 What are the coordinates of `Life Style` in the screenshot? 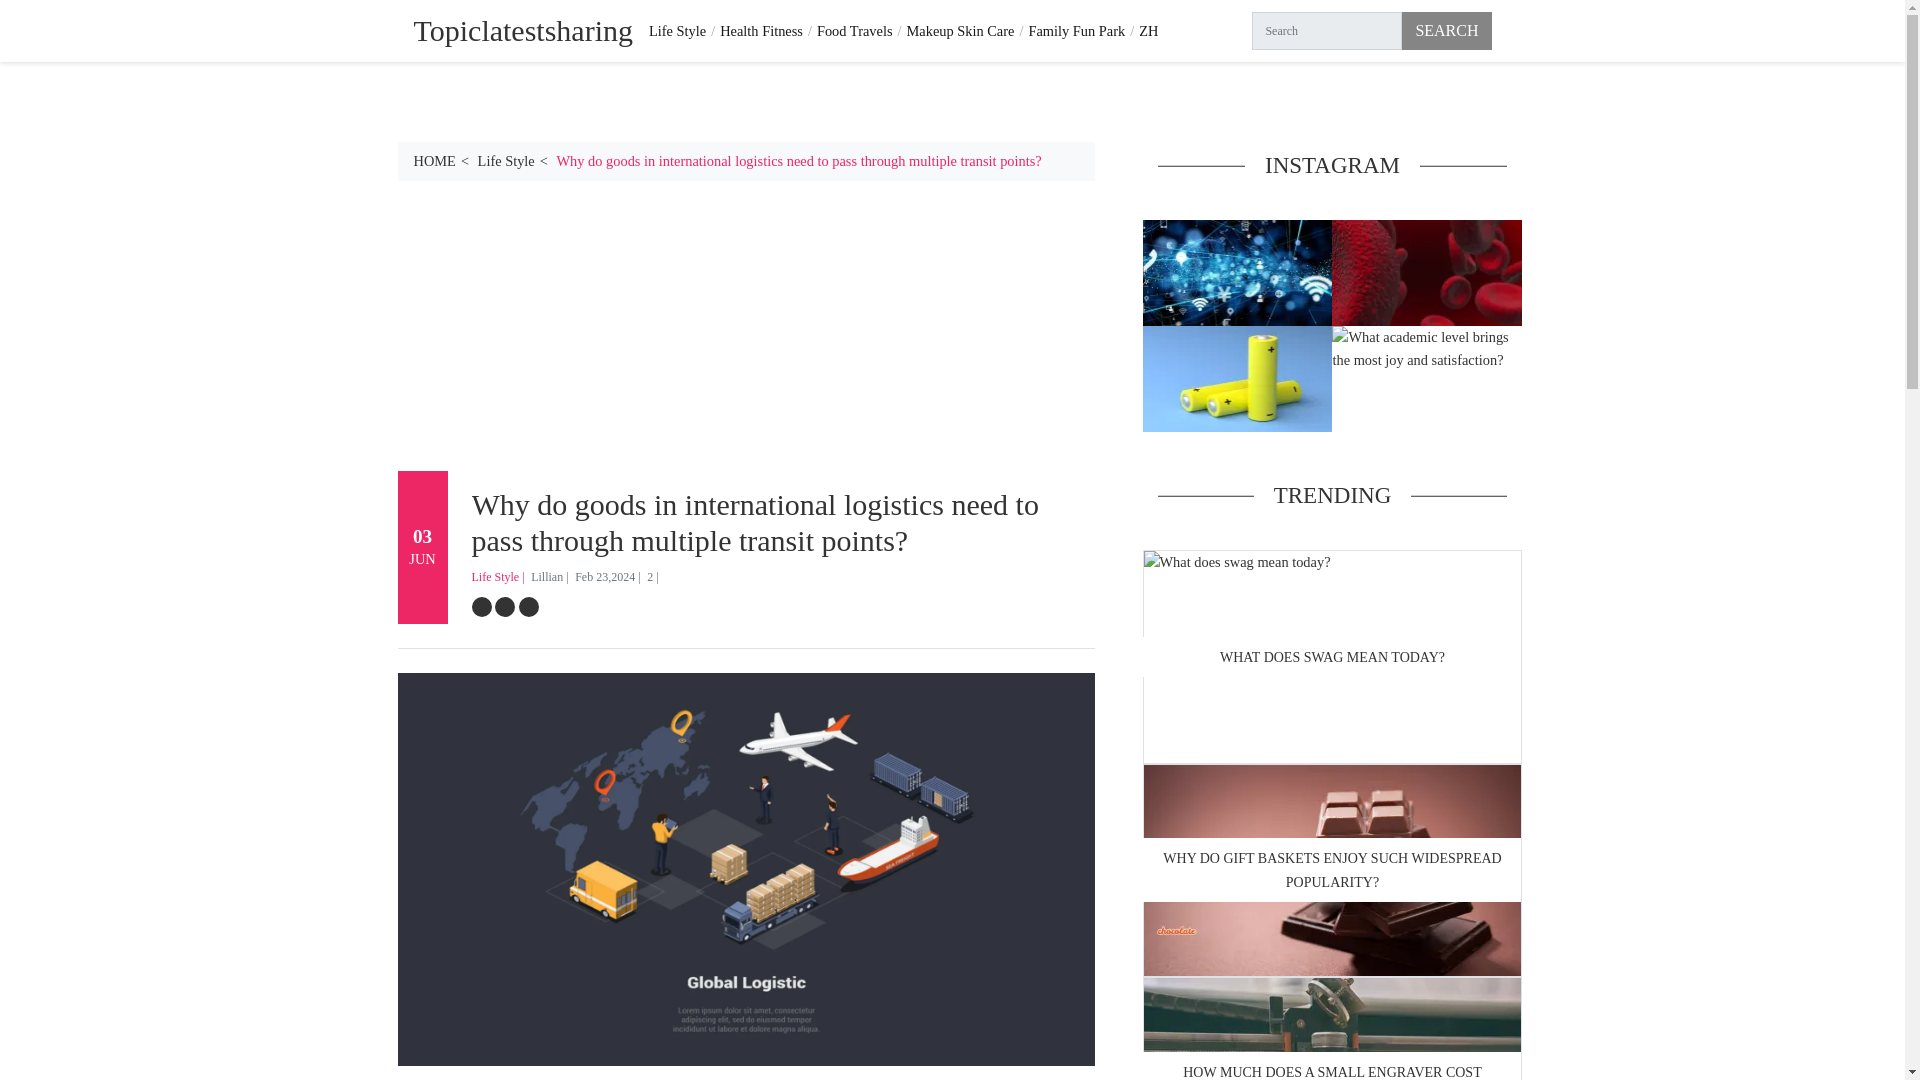 It's located at (684, 30).